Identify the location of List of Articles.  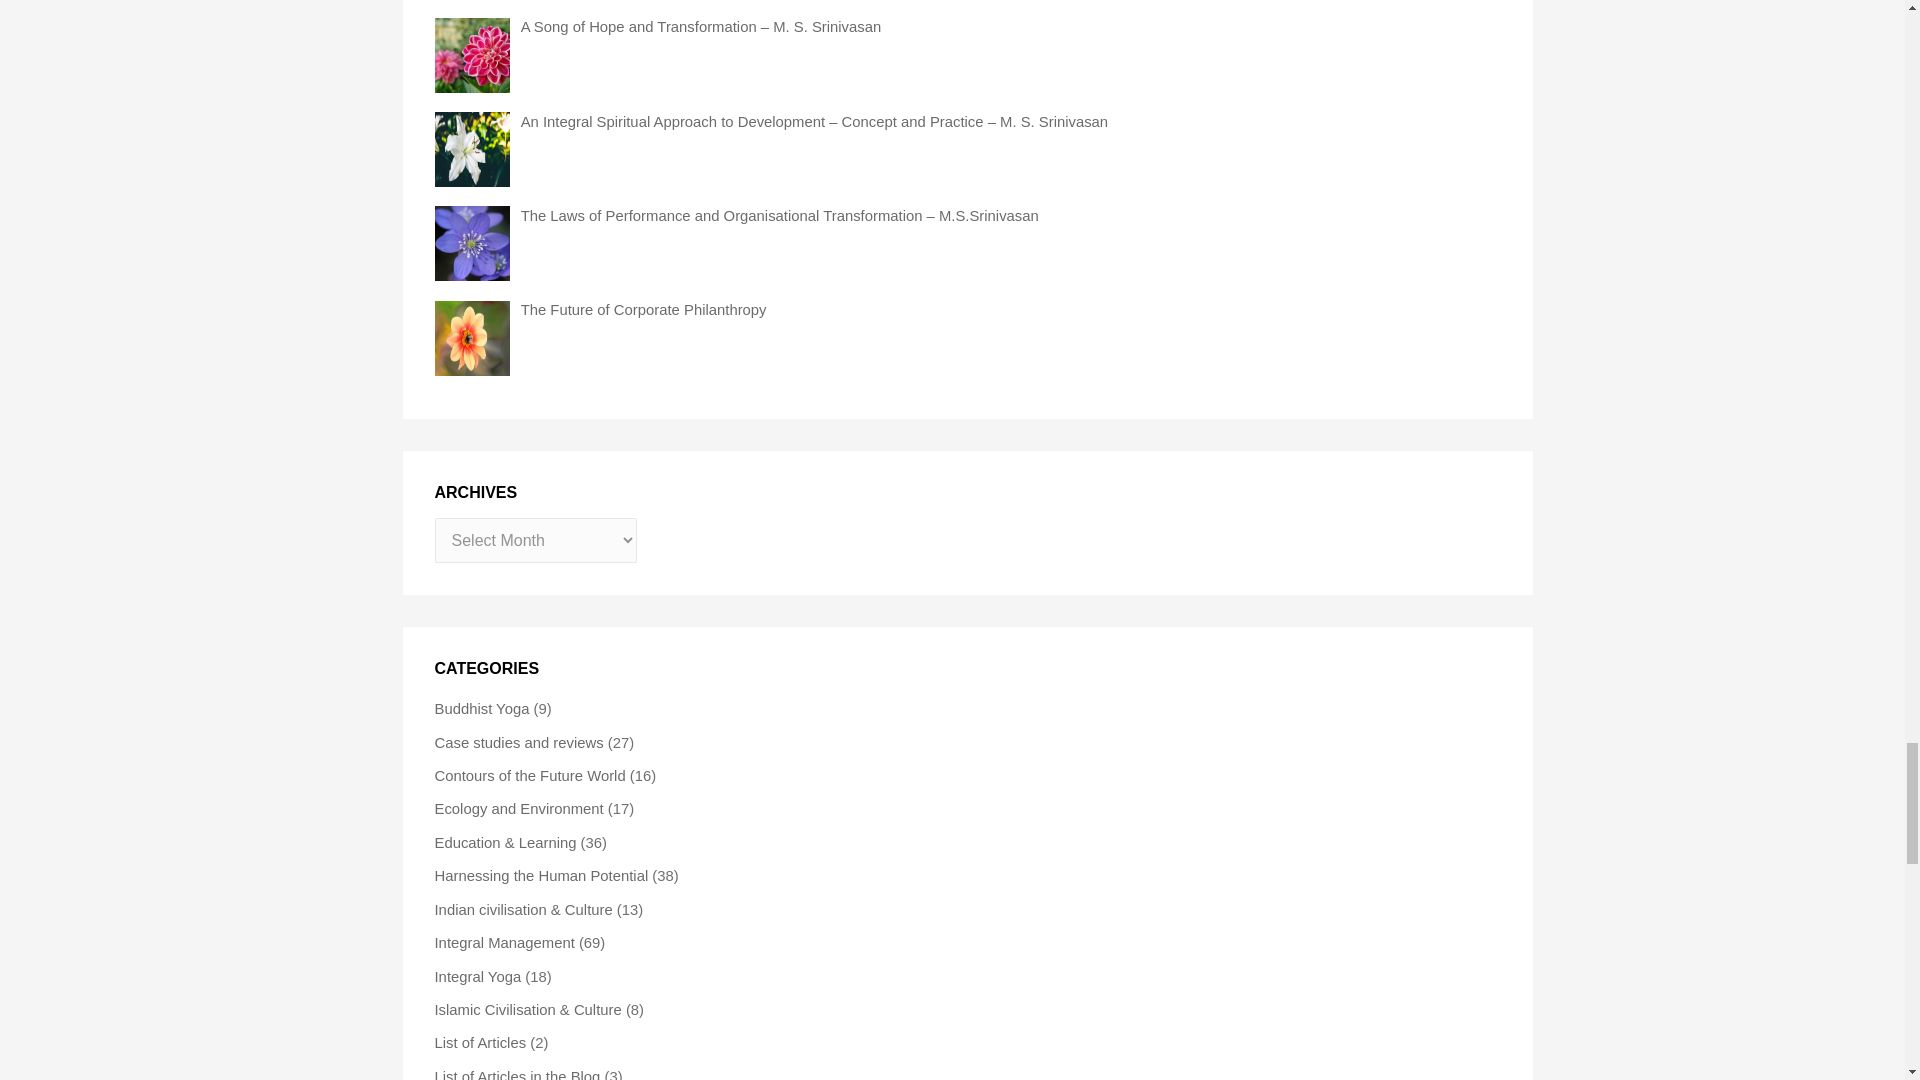
(480, 1042).